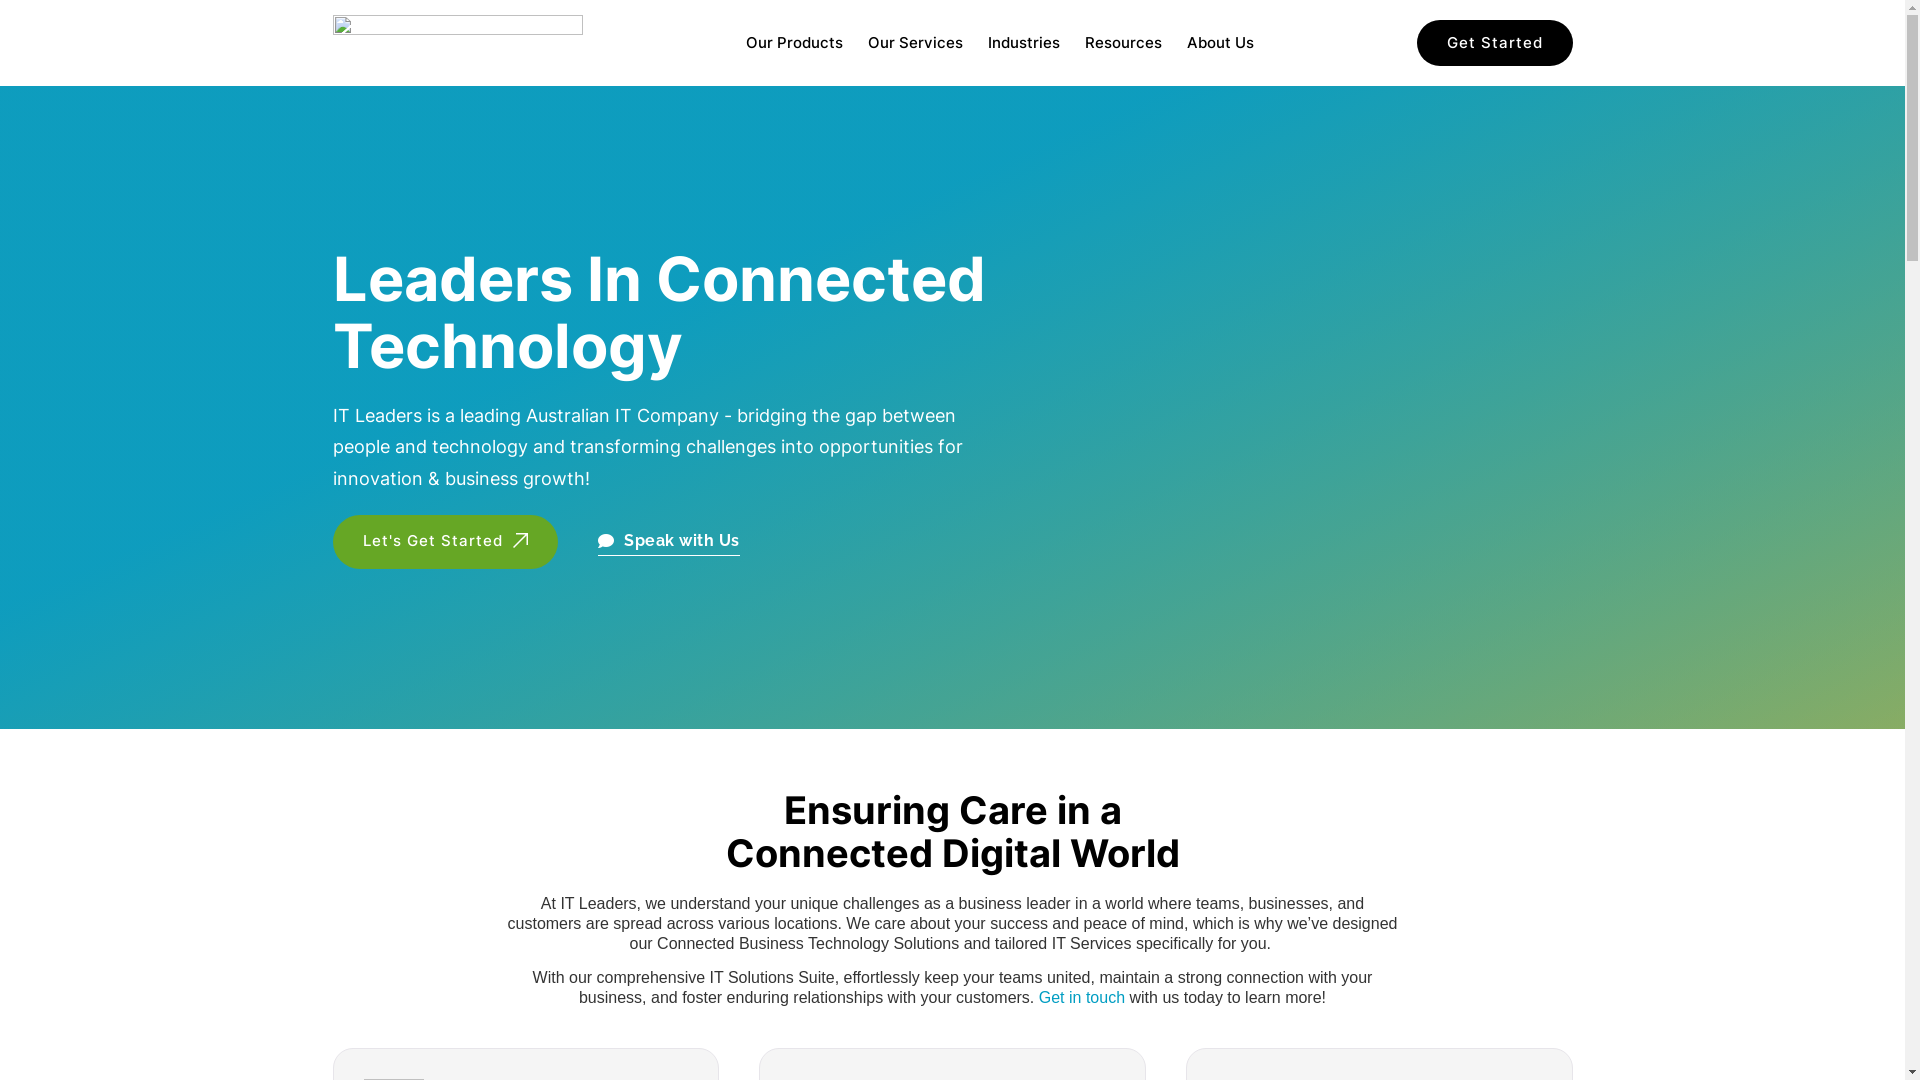 Image resolution: width=1920 pixels, height=1080 pixels. Describe the element at coordinates (1082, 998) in the screenshot. I see `Get in touch` at that location.